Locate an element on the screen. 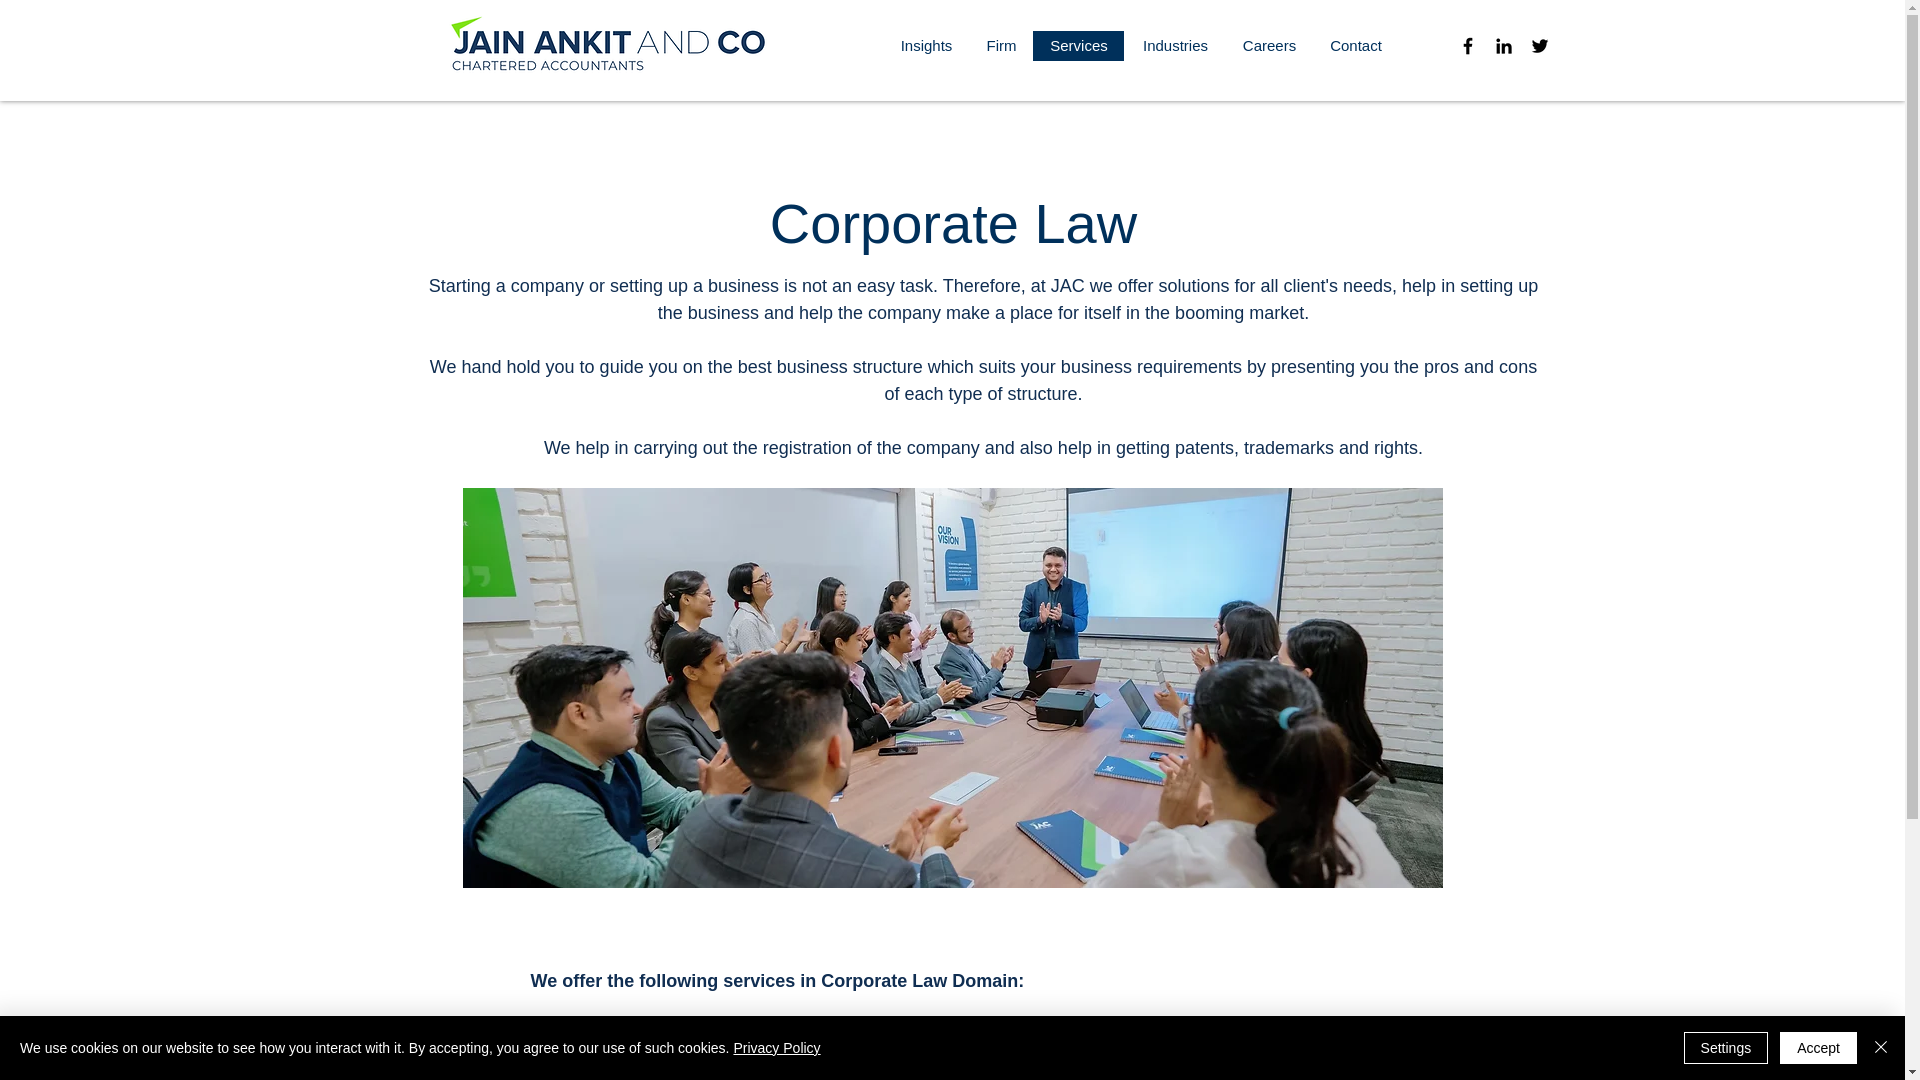 This screenshot has width=1920, height=1080. Services is located at coordinates (1078, 46).